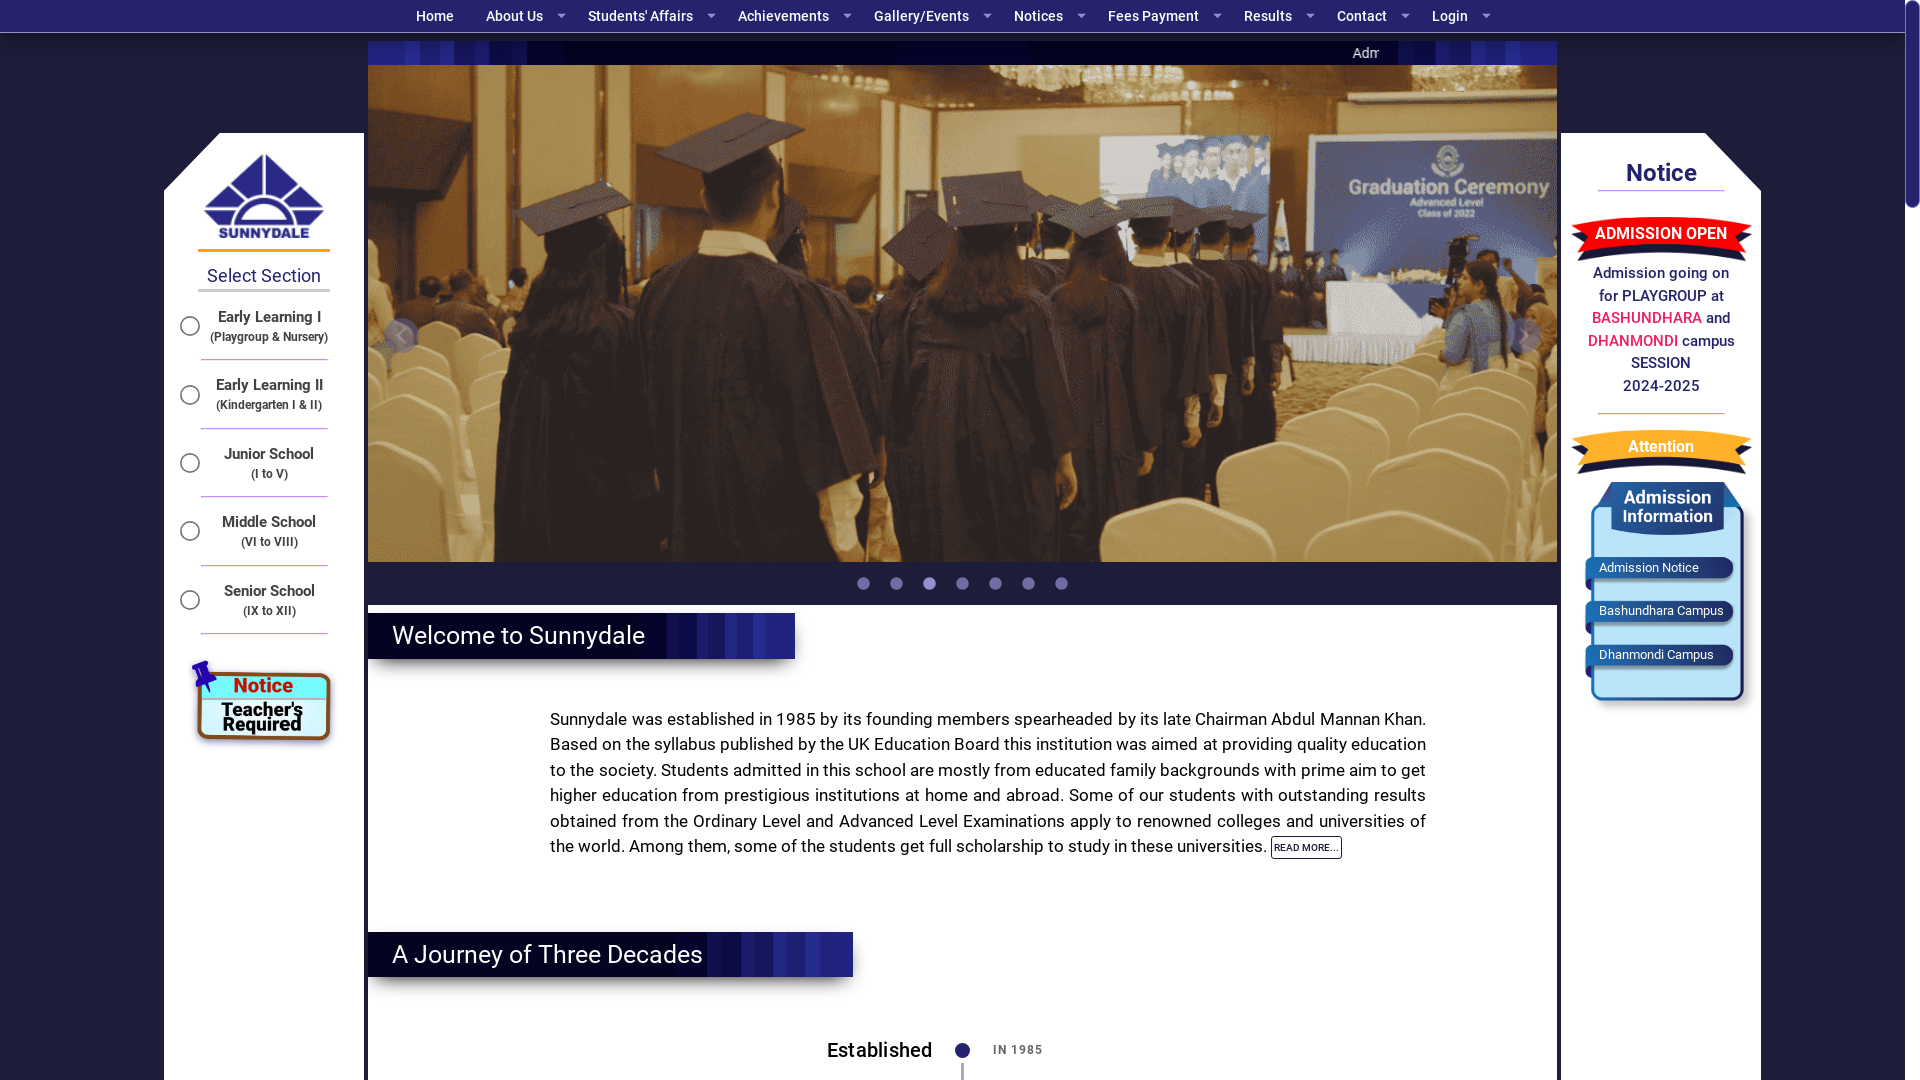 This screenshot has width=1920, height=1080. I want to click on Bashundhara Campus, so click(1662, 610).